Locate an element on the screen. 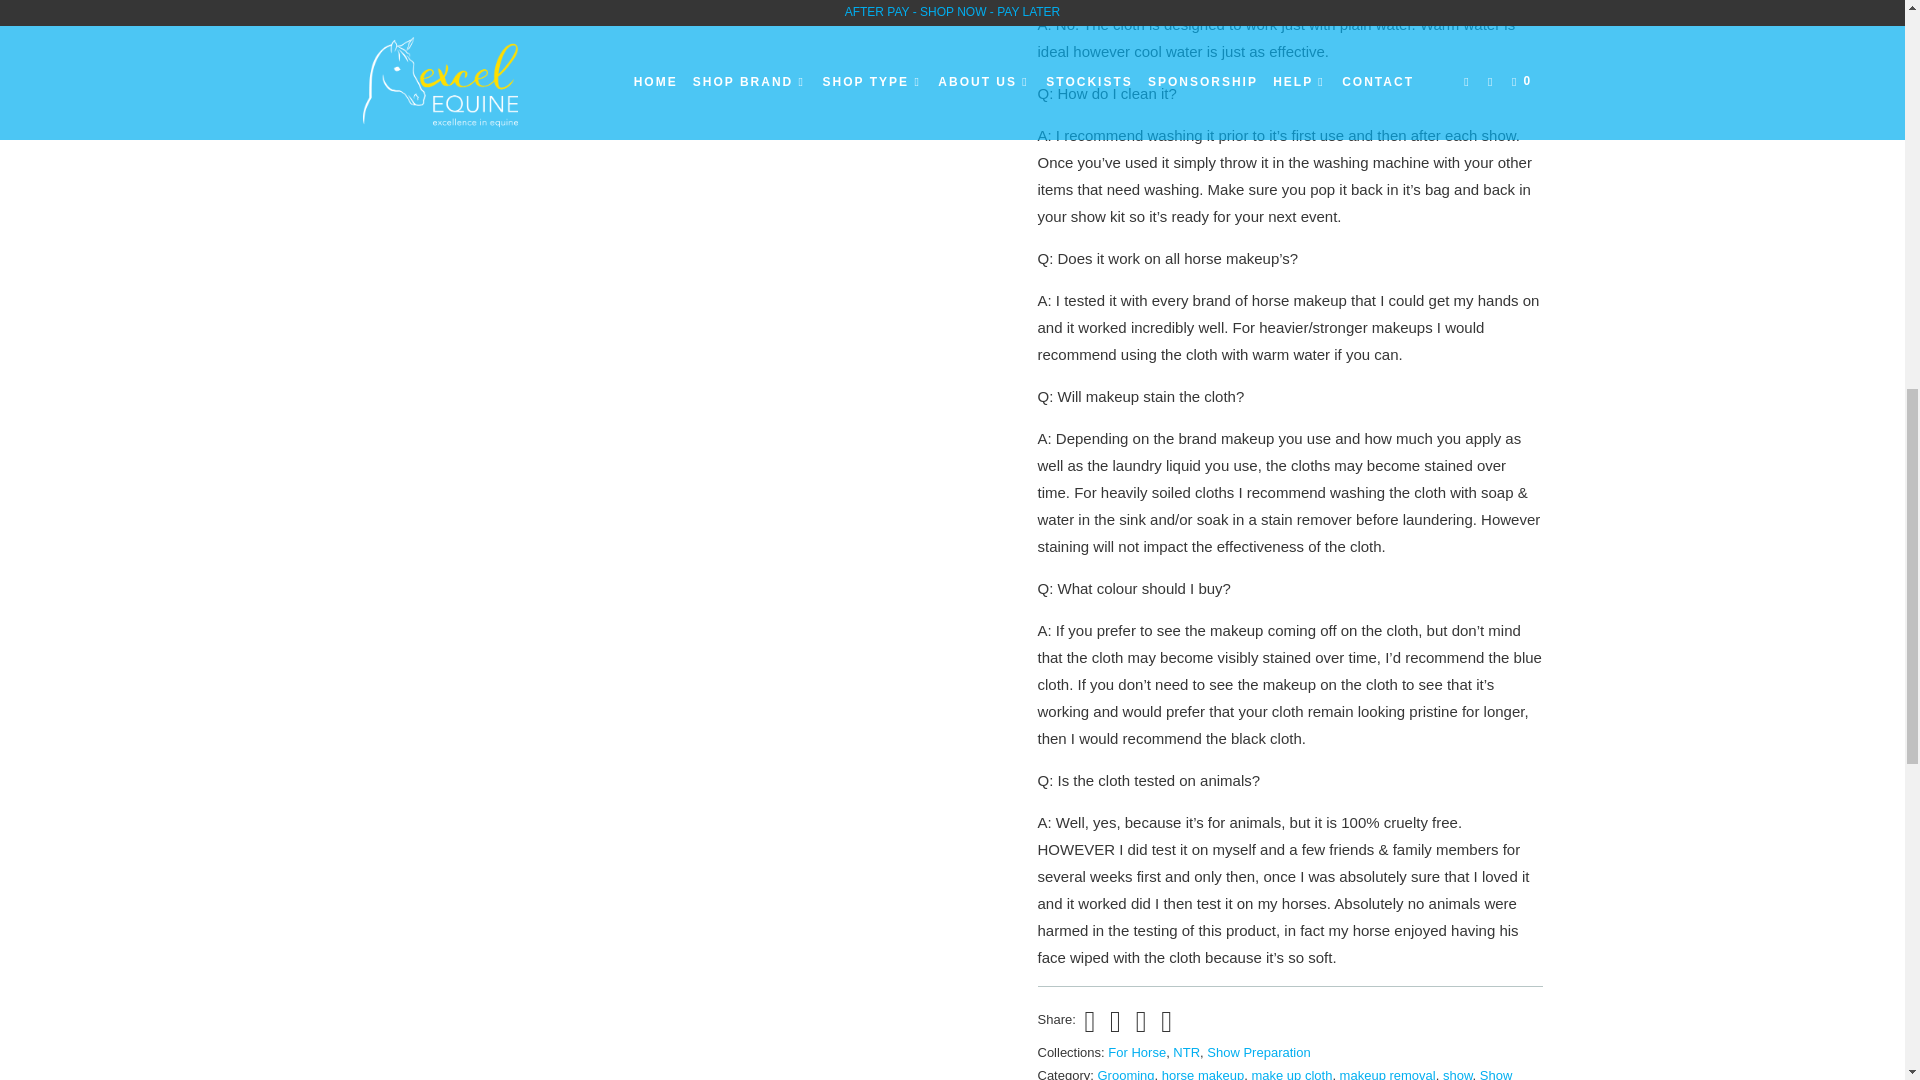 This screenshot has height=1080, width=1920. Products tagged Grooming is located at coordinates (1126, 1074).